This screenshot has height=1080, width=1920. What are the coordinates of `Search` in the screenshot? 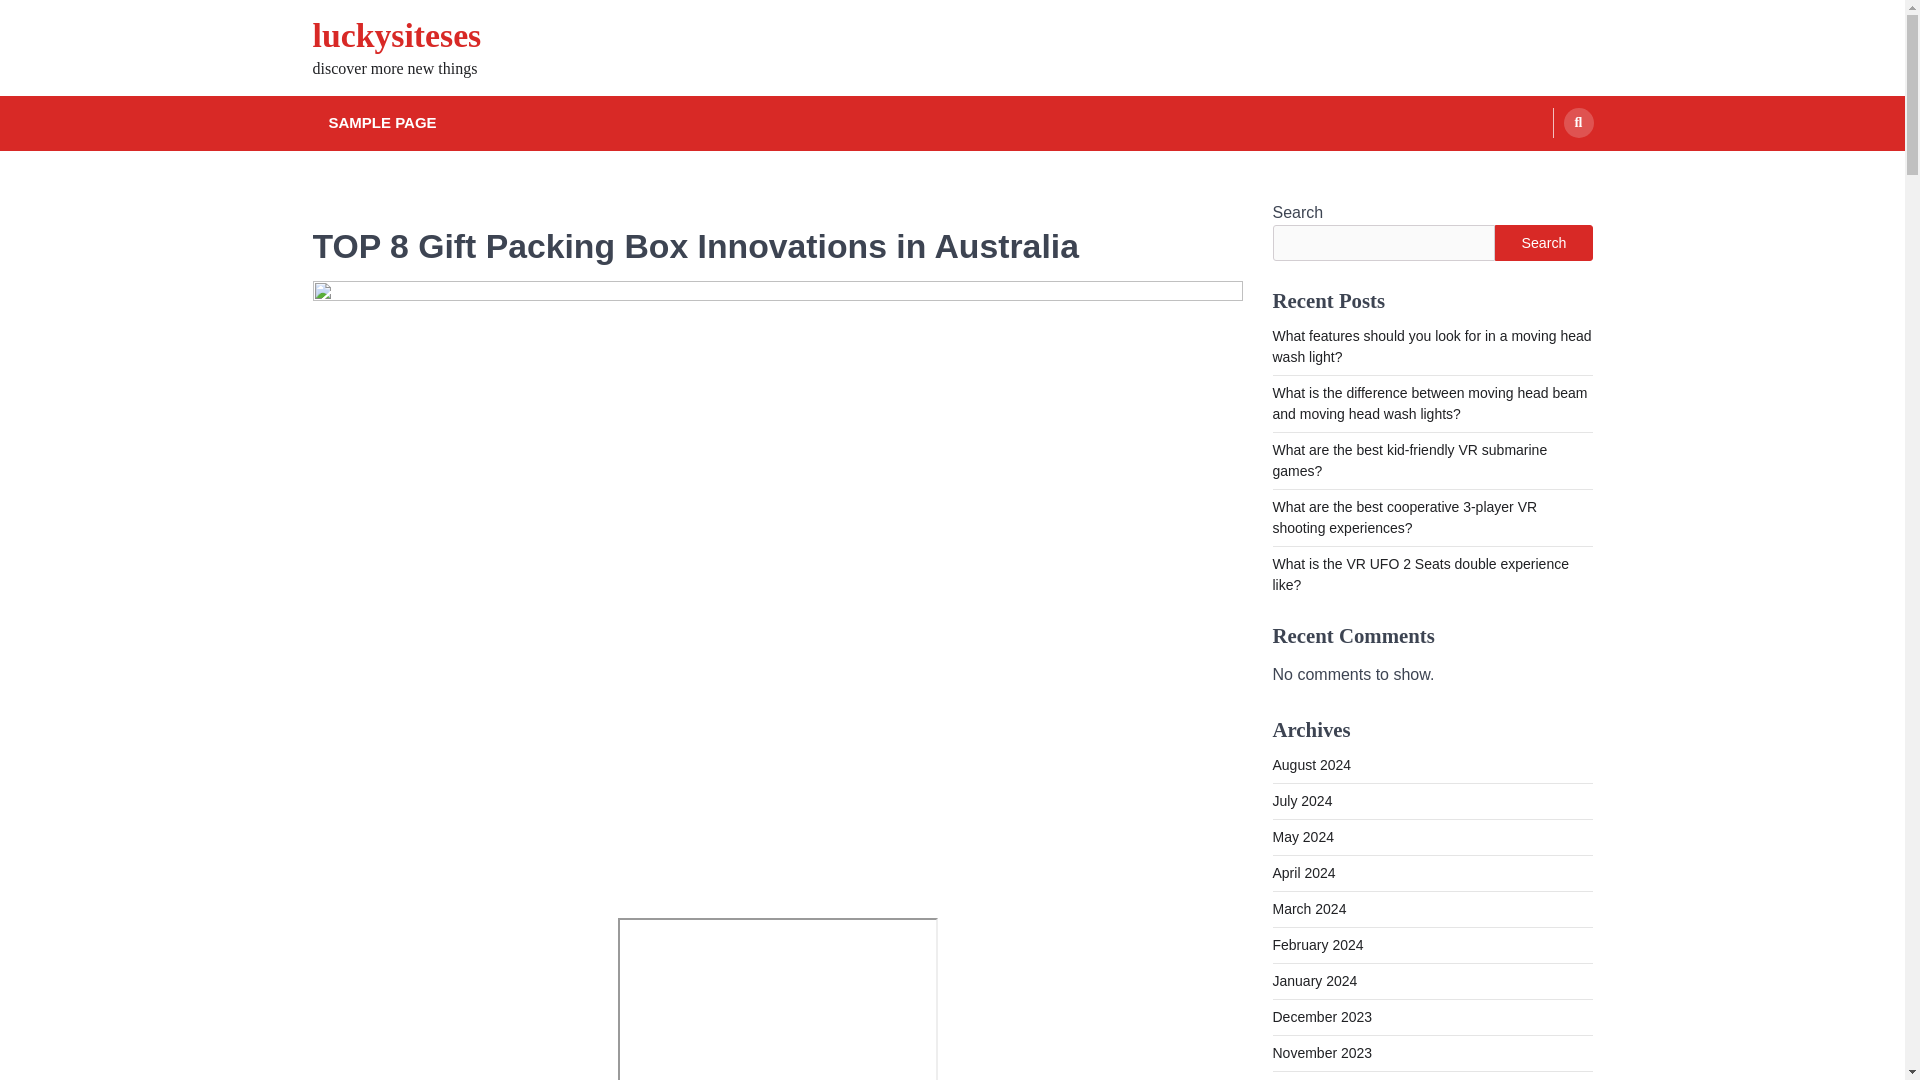 It's located at (1543, 242).